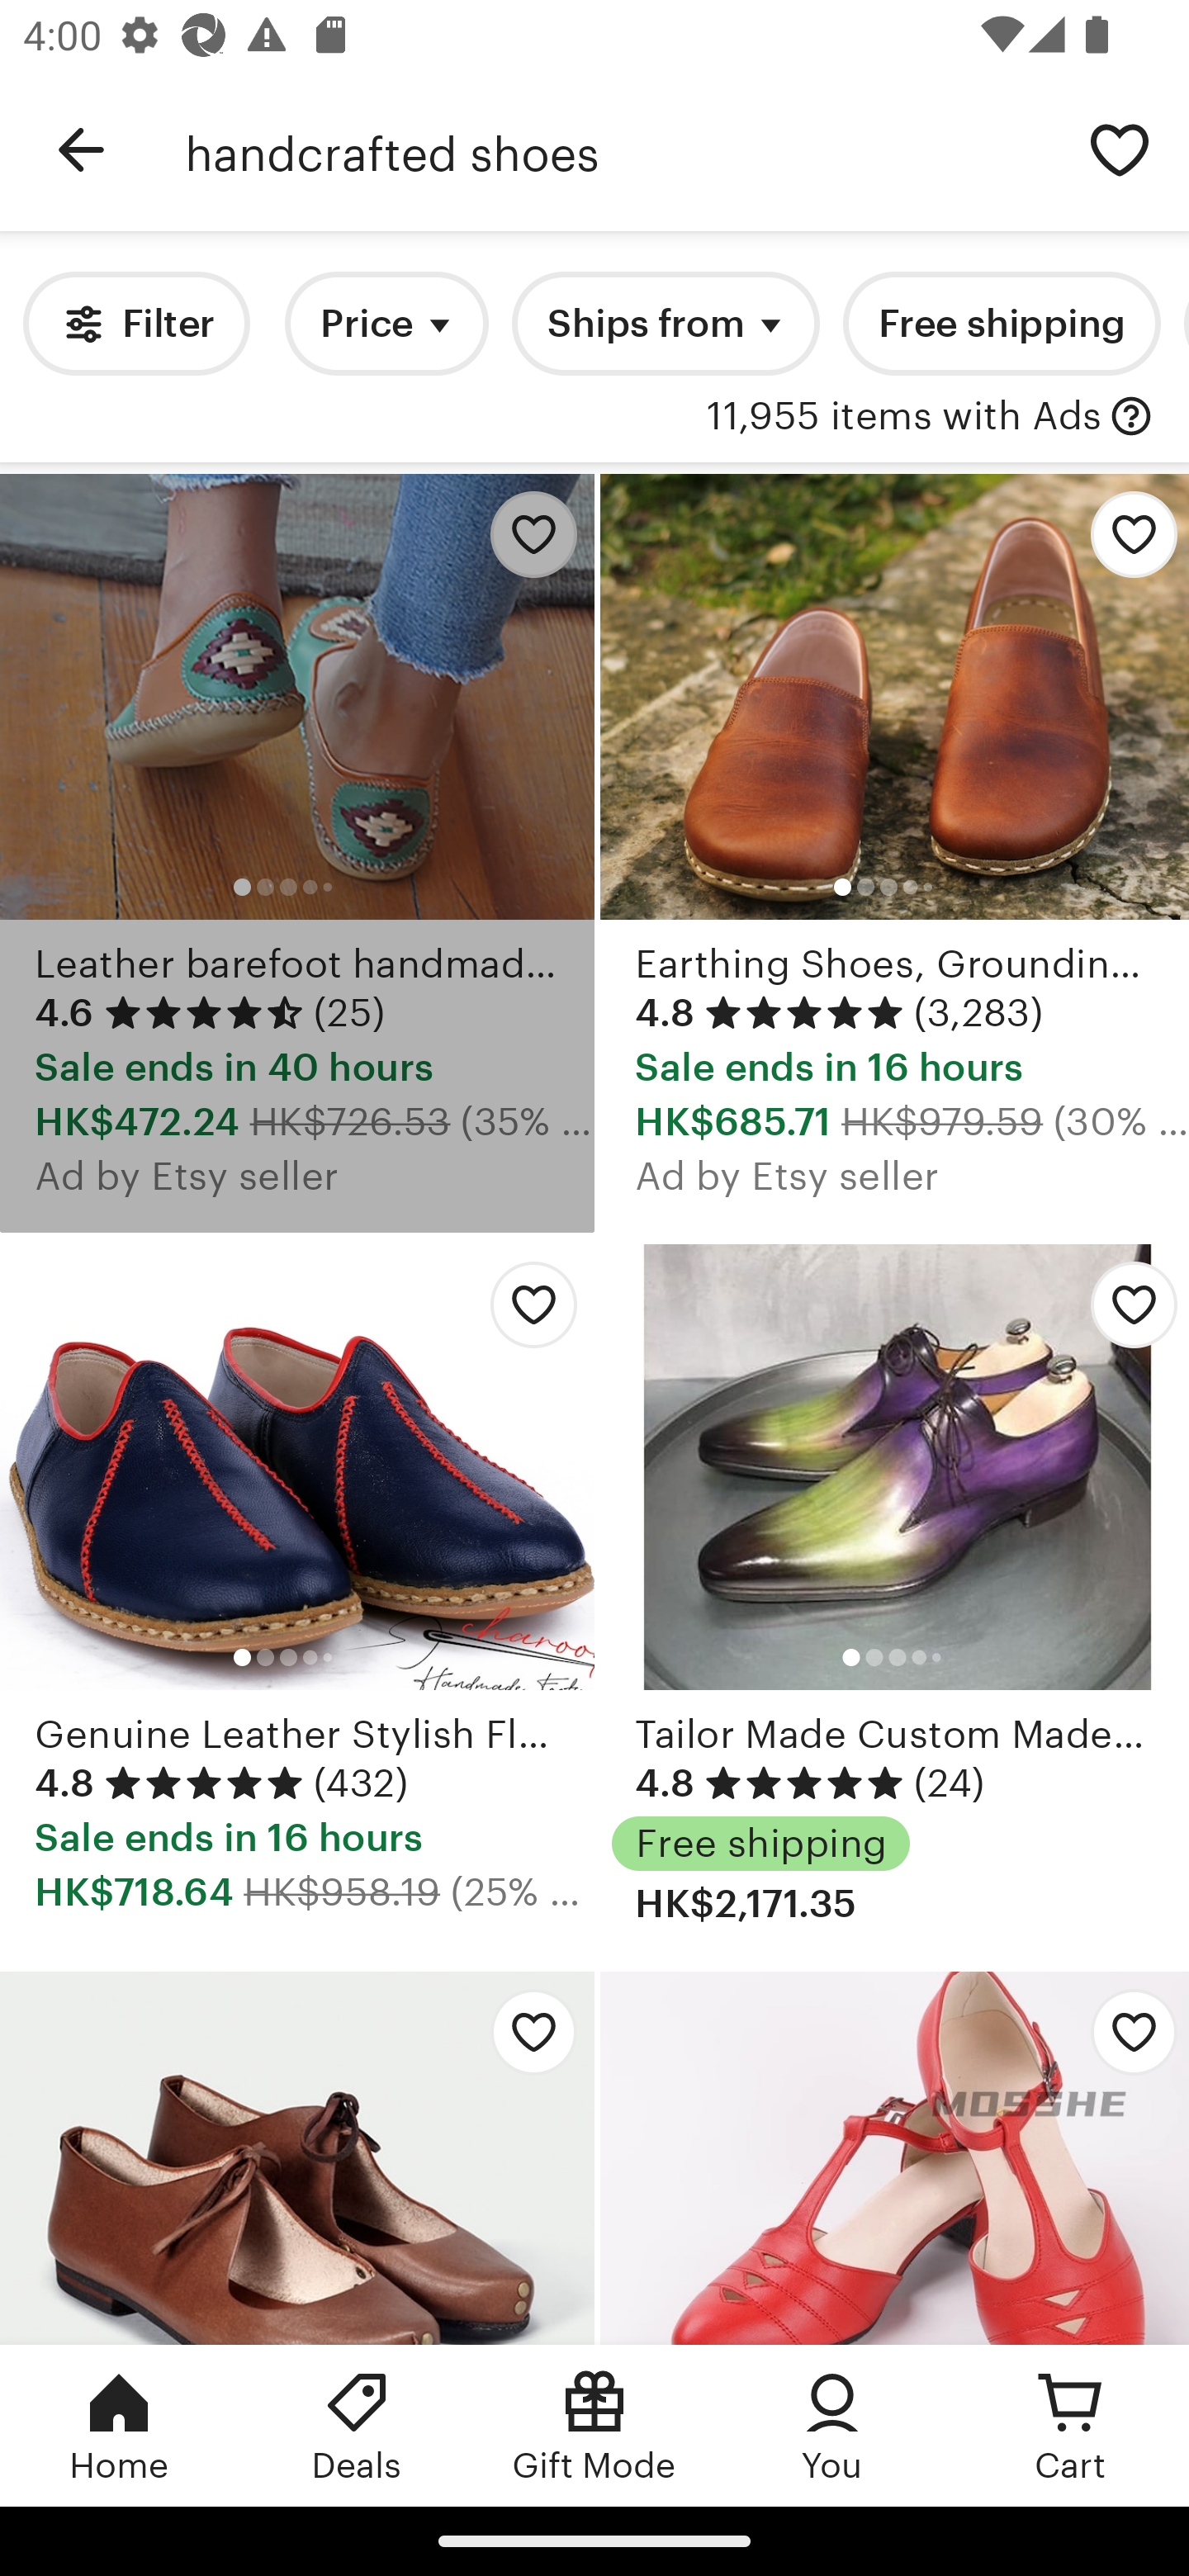 This screenshot has height=2576, width=1189. I want to click on You, so click(832, 2425).